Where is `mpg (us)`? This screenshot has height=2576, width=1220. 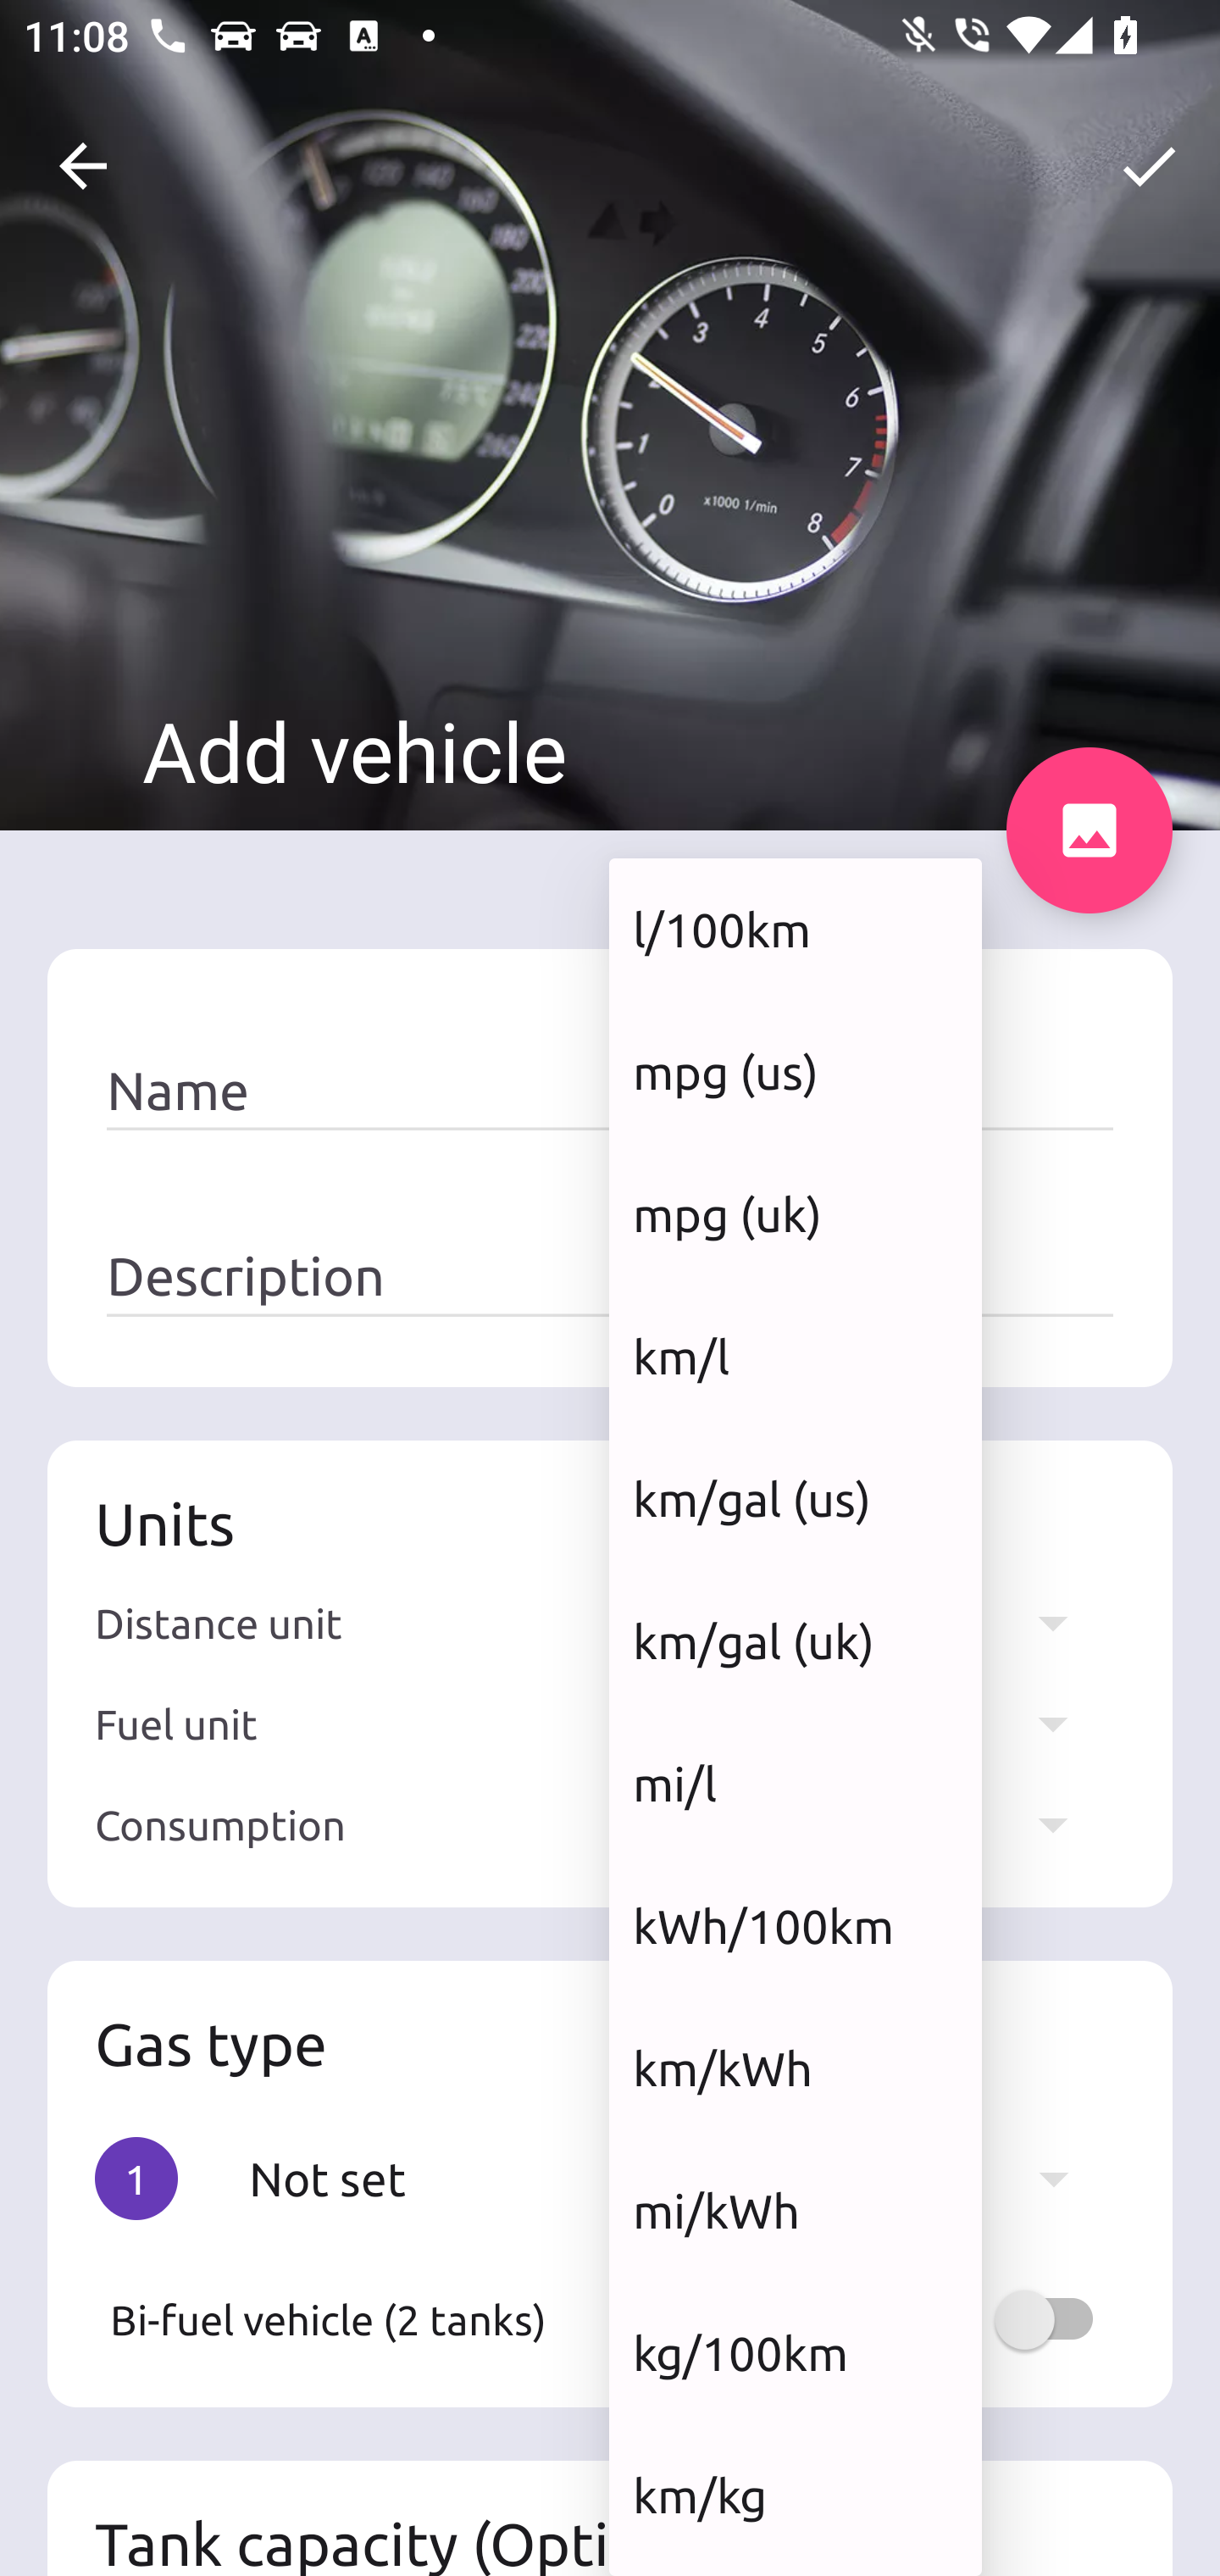 mpg (us) is located at coordinates (795, 1071).